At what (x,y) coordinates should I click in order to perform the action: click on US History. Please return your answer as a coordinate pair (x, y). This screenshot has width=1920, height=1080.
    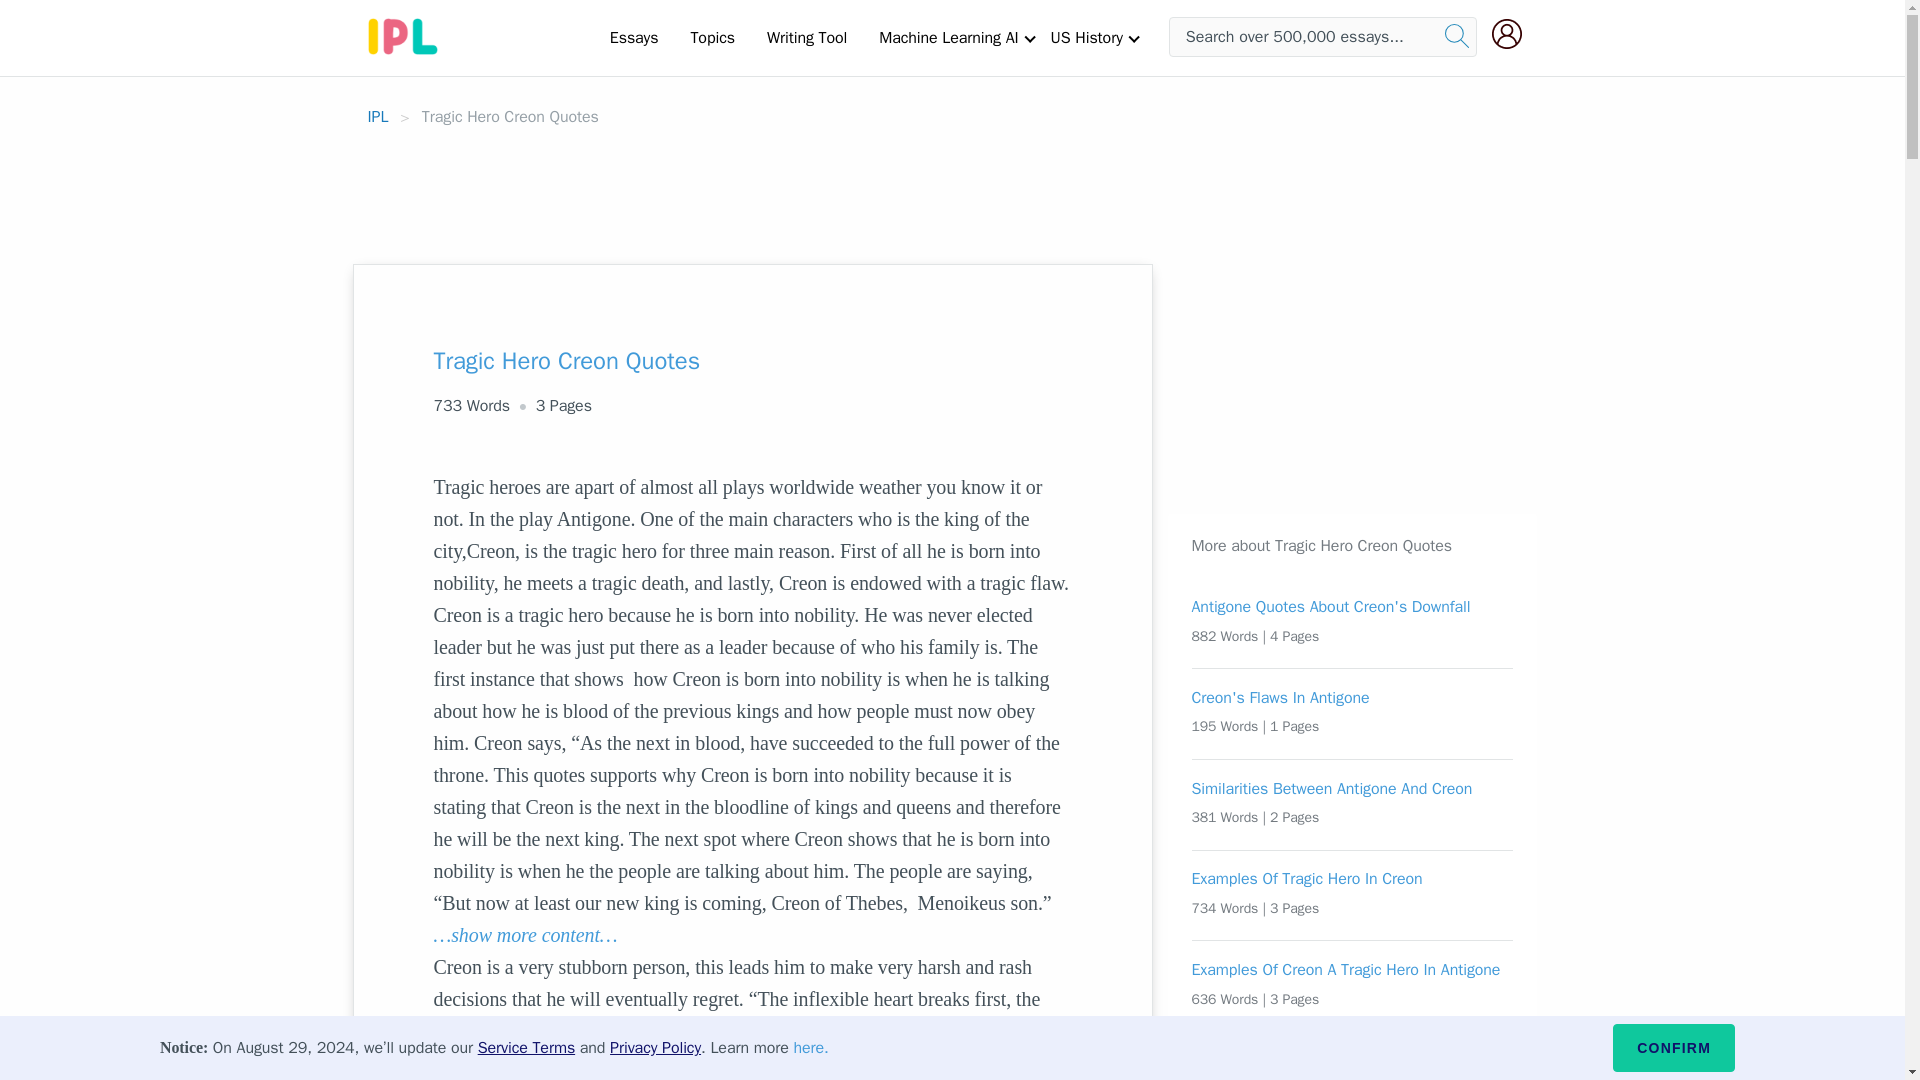
    Looking at the image, I should click on (1086, 37).